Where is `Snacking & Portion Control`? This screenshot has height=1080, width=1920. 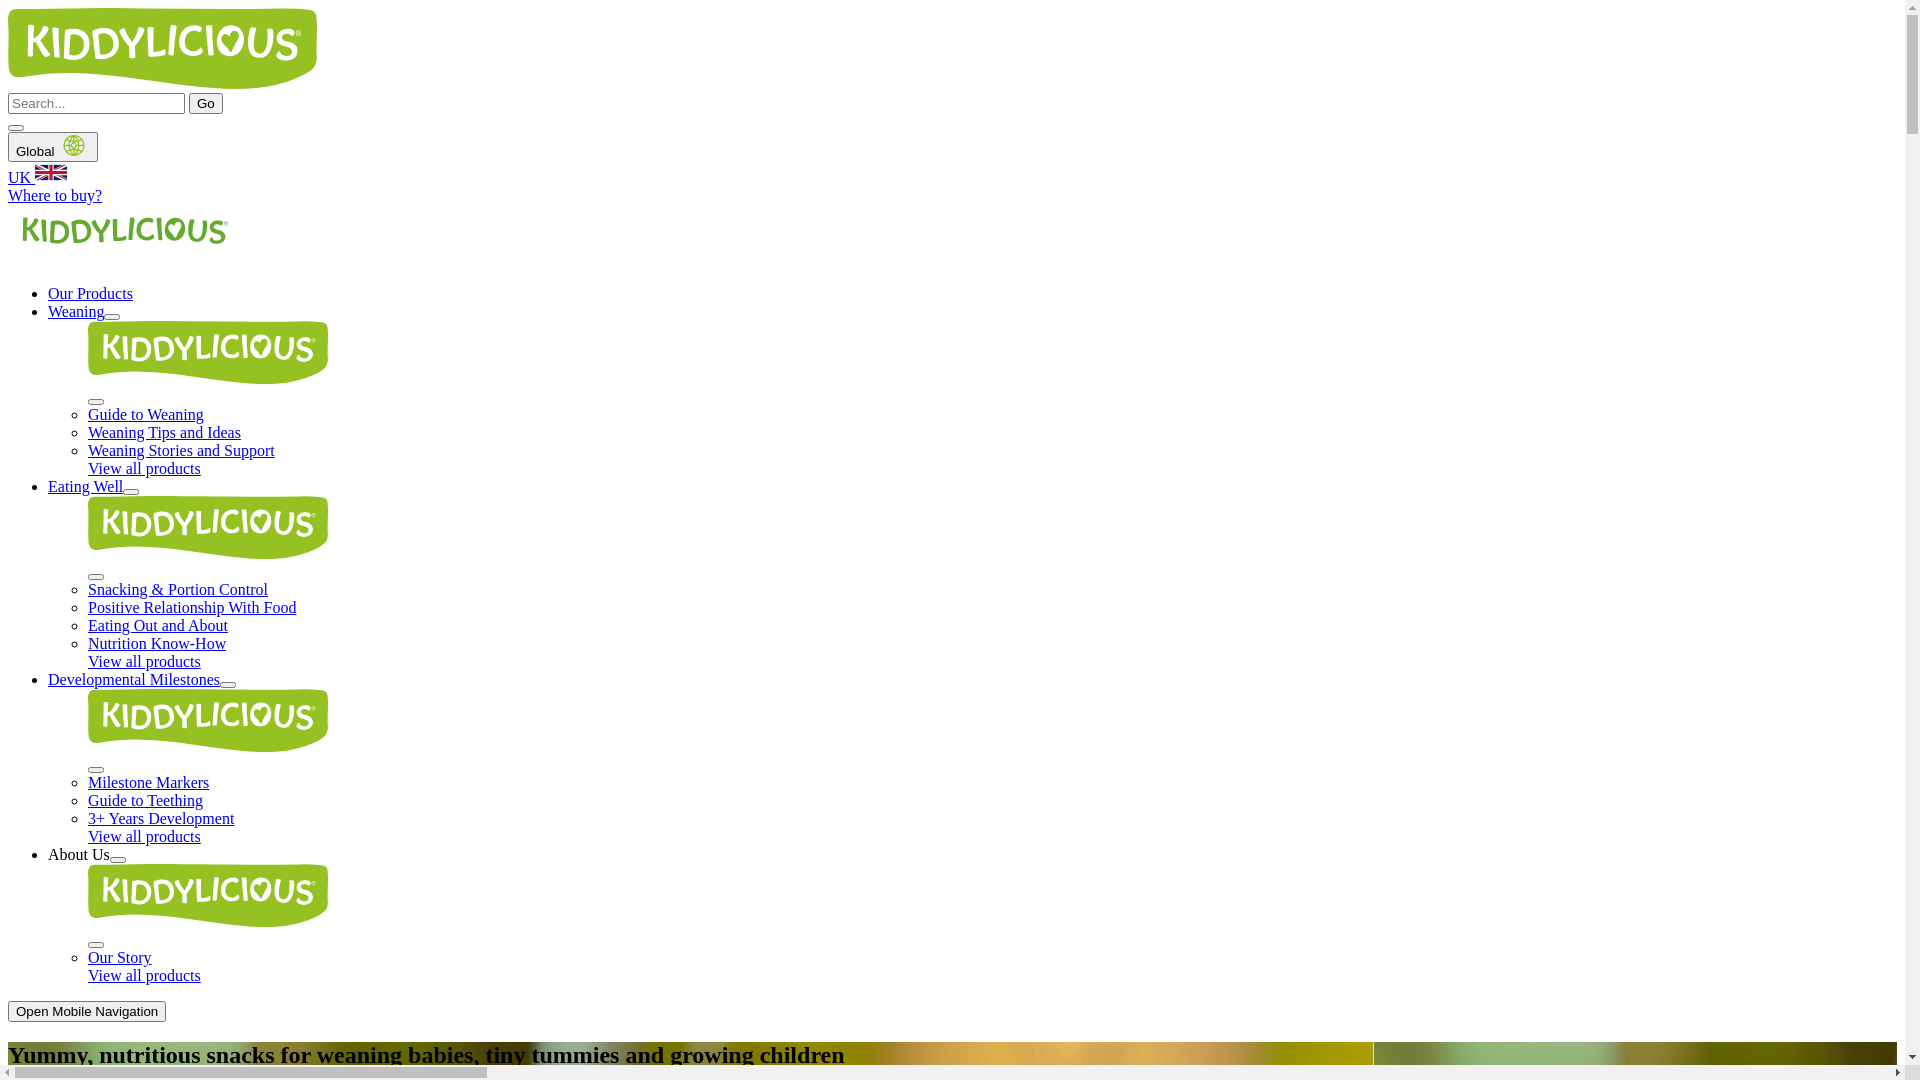 Snacking & Portion Control is located at coordinates (178, 590).